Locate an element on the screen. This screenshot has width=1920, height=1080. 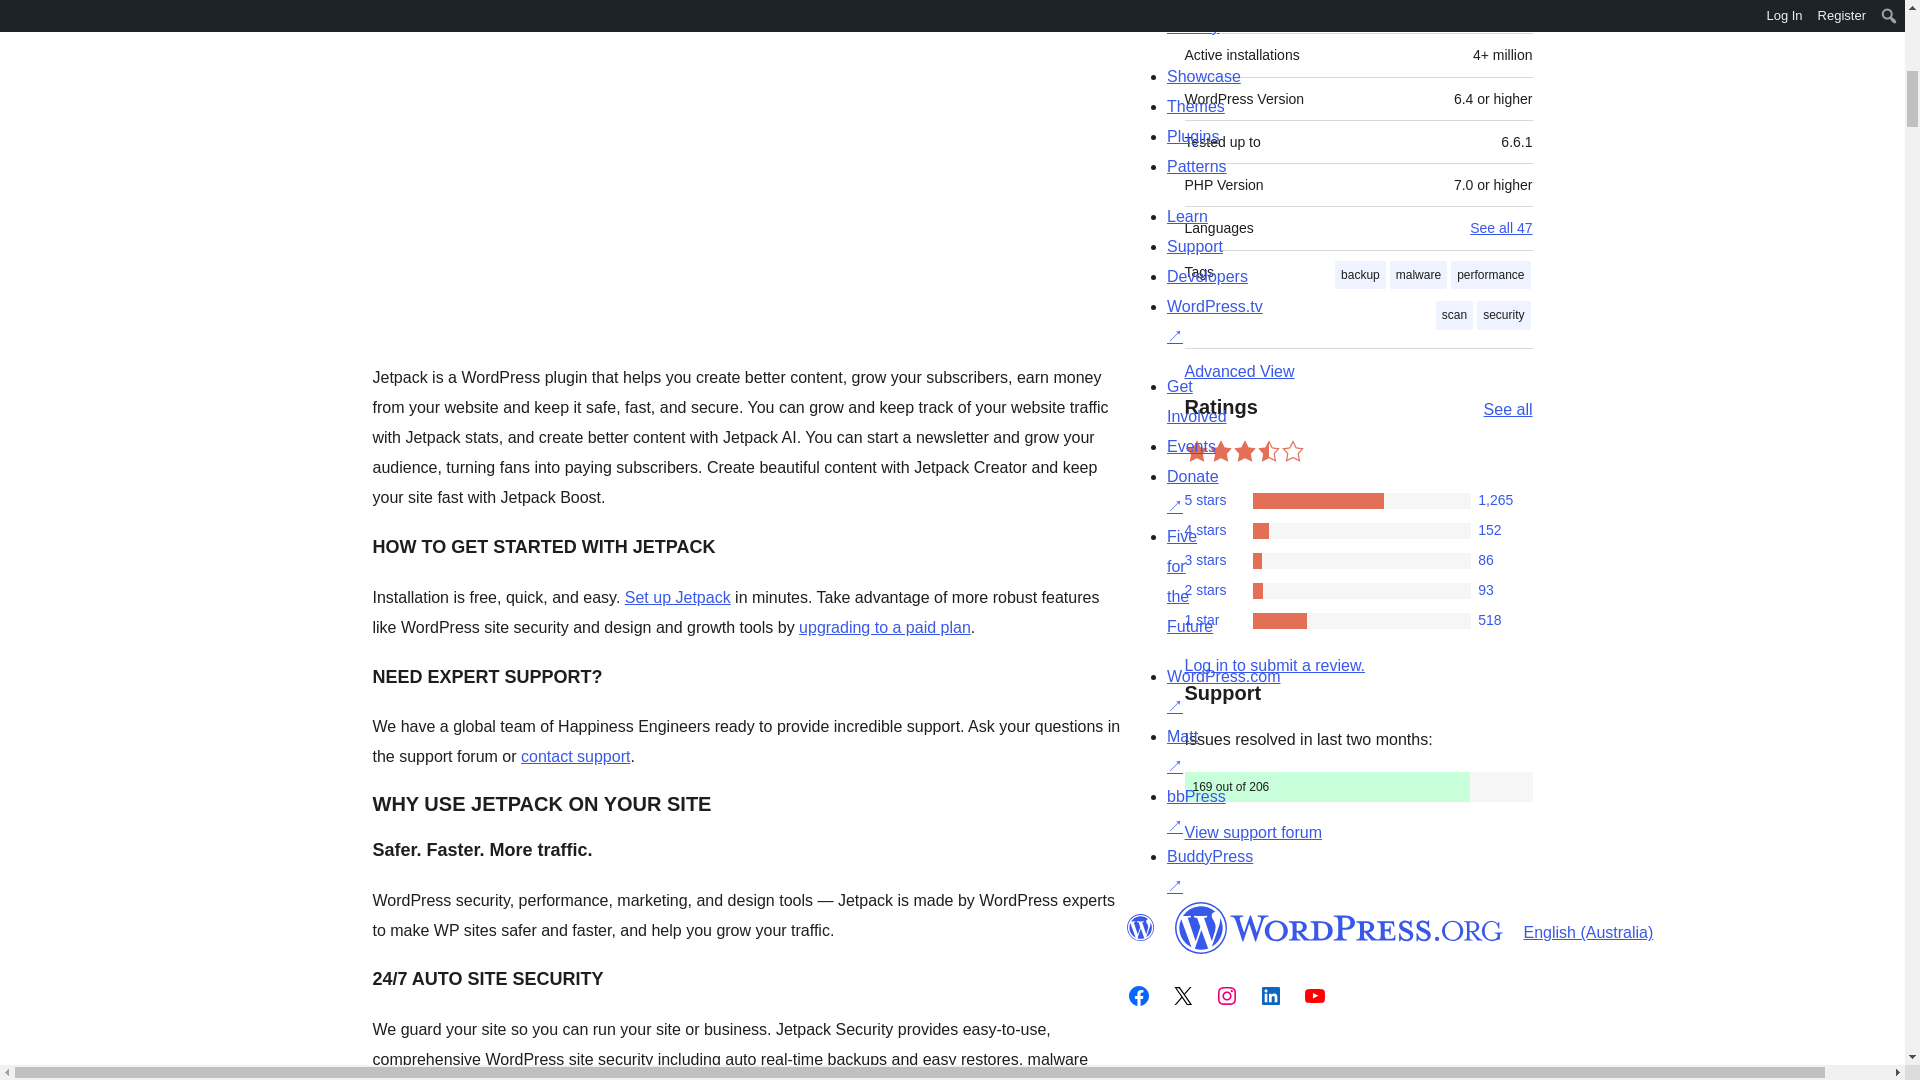
upgrading to a paid plan is located at coordinates (884, 627).